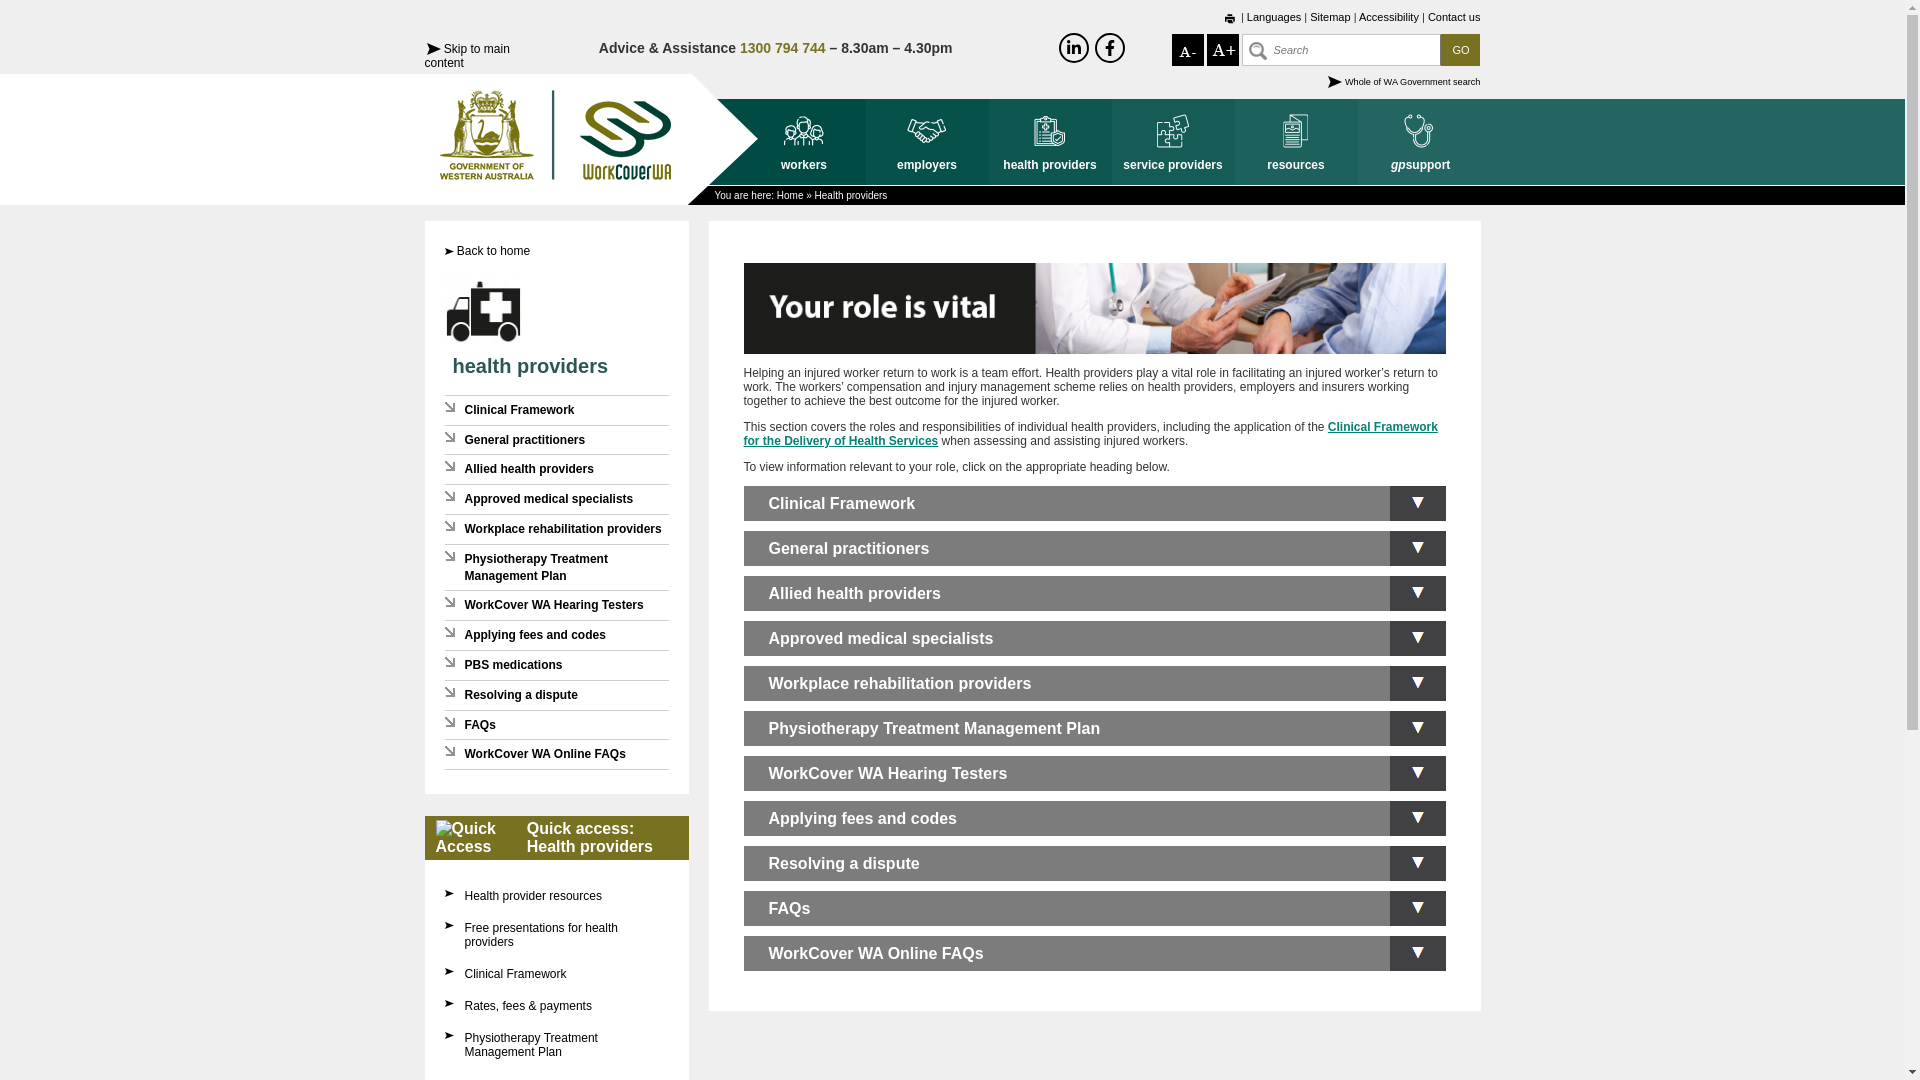 The width and height of the screenshot is (1920, 1080). What do you see at coordinates (1095, 774) in the screenshot?
I see `WorkCover WA Hearing Testers` at bounding box center [1095, 774].